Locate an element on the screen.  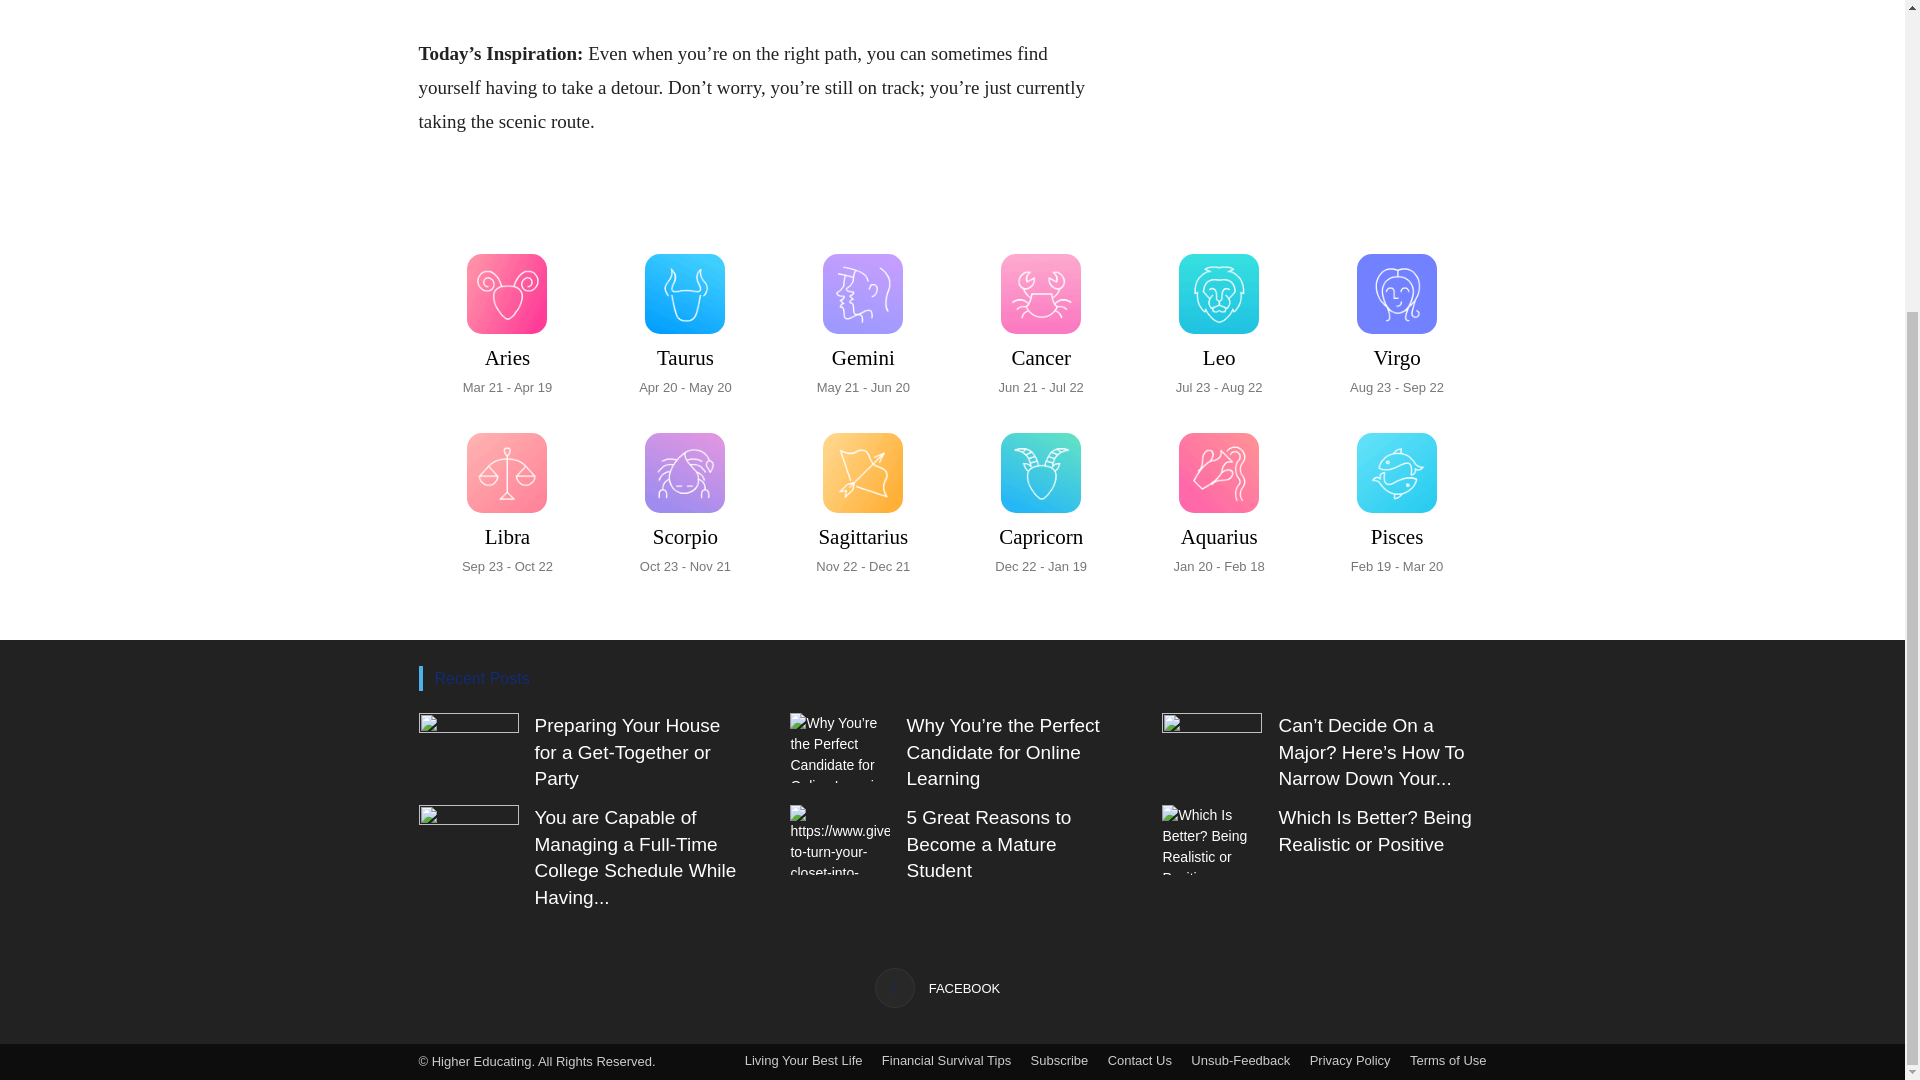
Preparing Your House for a Get-Together or Party is located at coordinates (1396, 326).